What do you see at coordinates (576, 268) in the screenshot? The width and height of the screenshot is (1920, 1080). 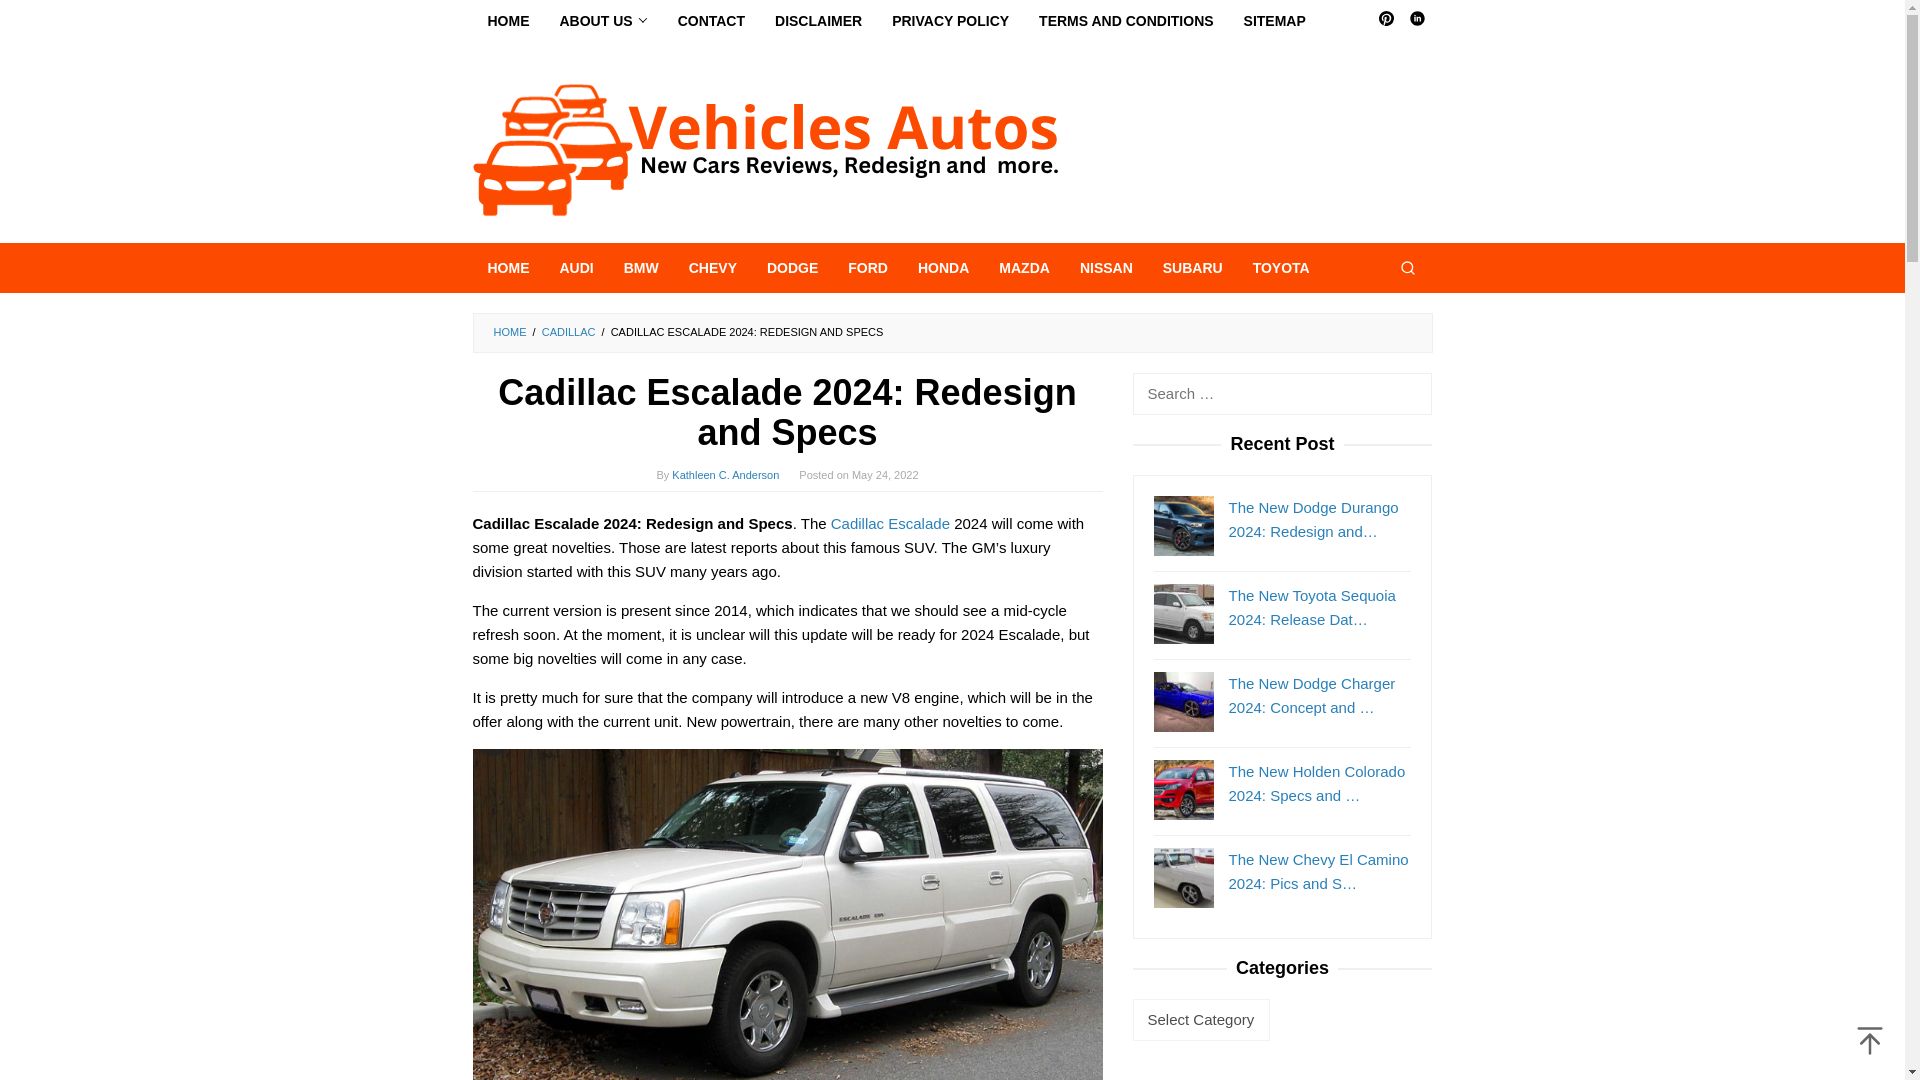 I see `AUDI` at bounding box center [576, 268].